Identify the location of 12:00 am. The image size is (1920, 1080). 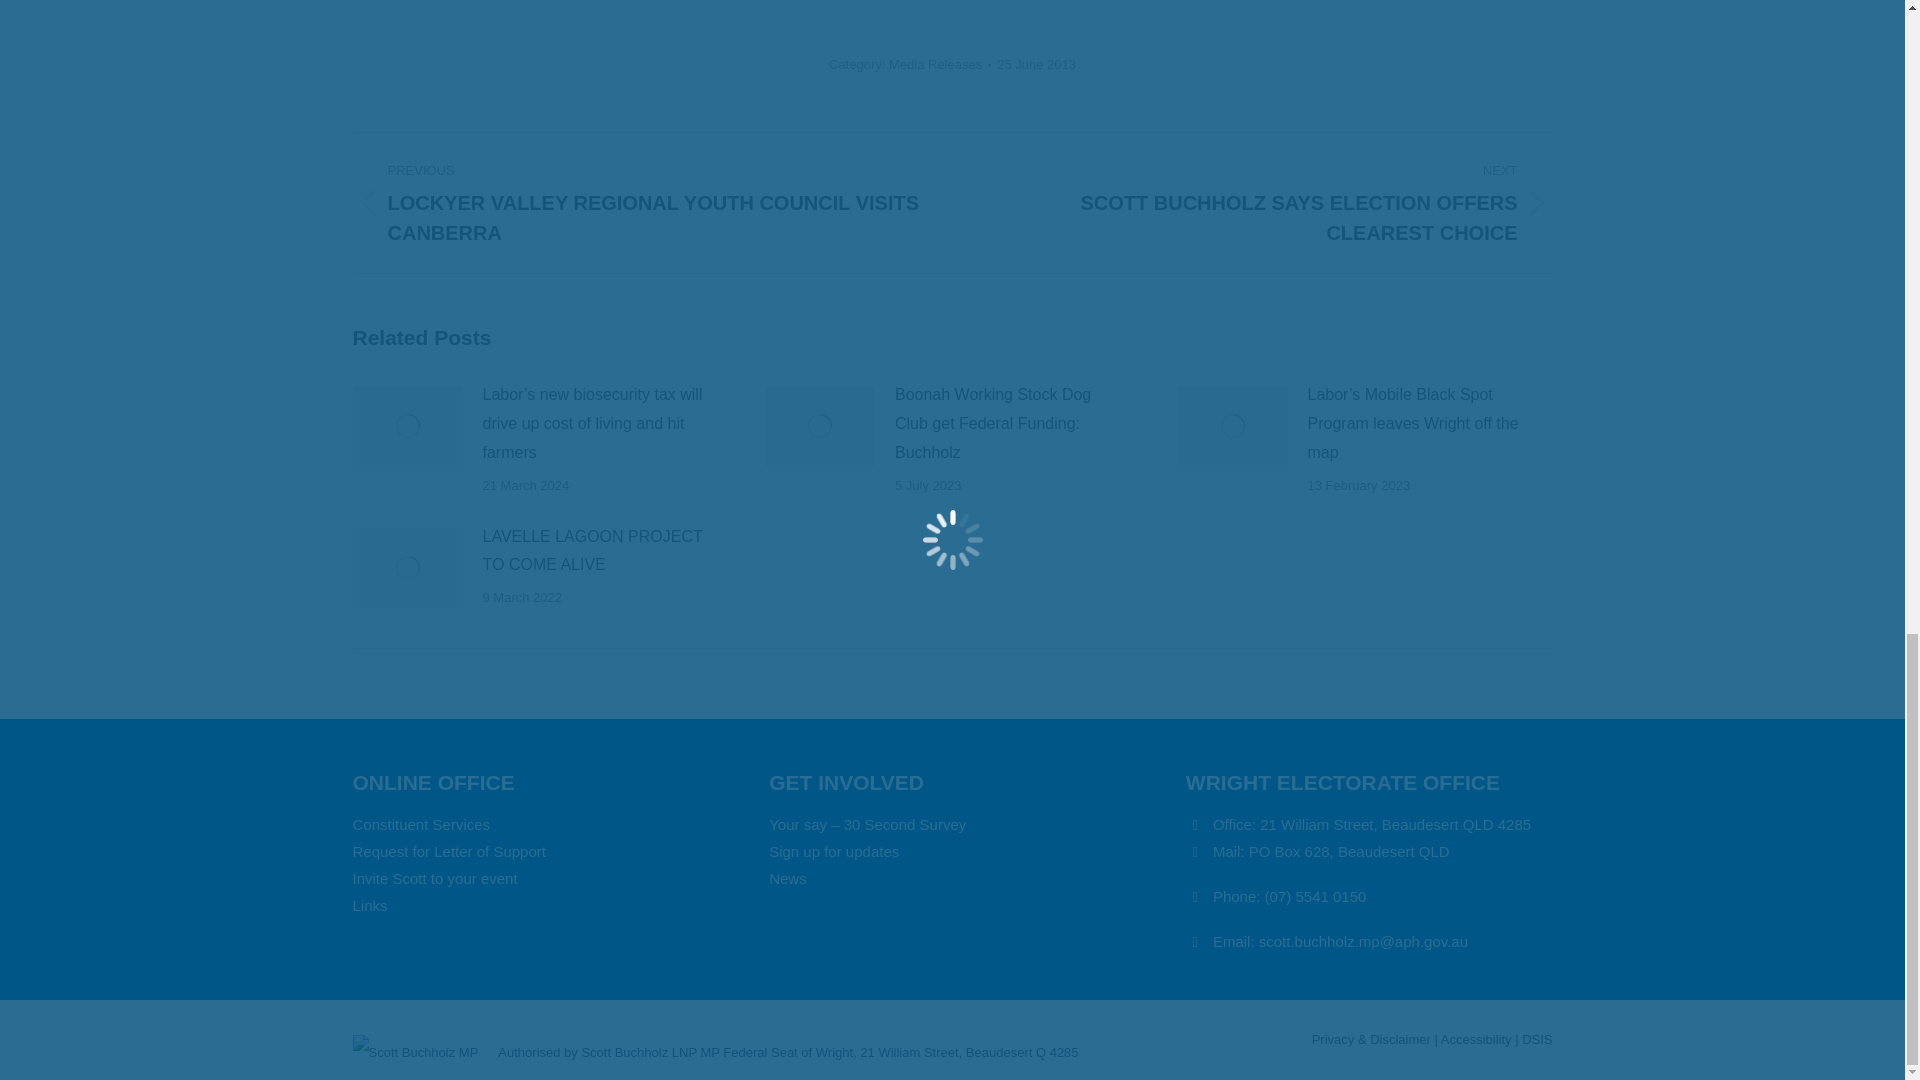
(1036, 64).